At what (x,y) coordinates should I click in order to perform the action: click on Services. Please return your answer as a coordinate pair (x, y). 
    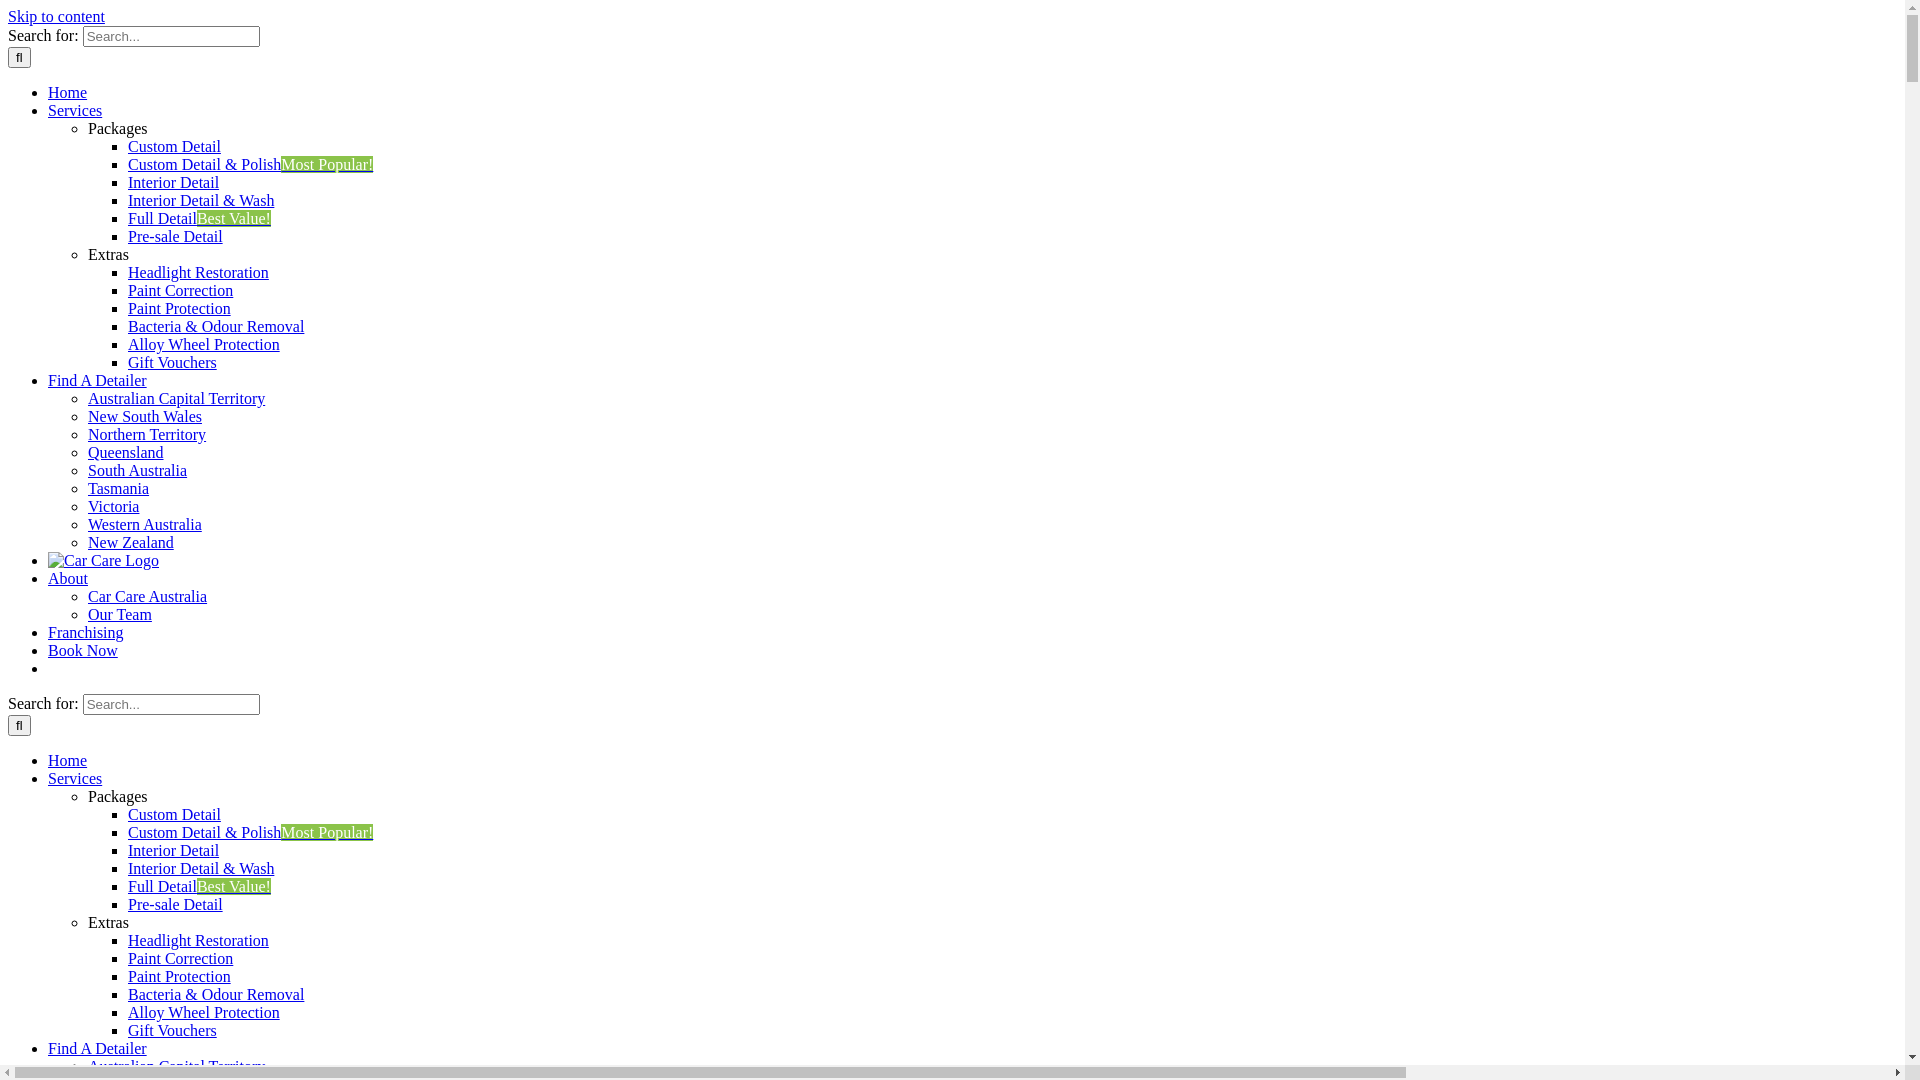
    Looking at the image, I should click on (75, 778).